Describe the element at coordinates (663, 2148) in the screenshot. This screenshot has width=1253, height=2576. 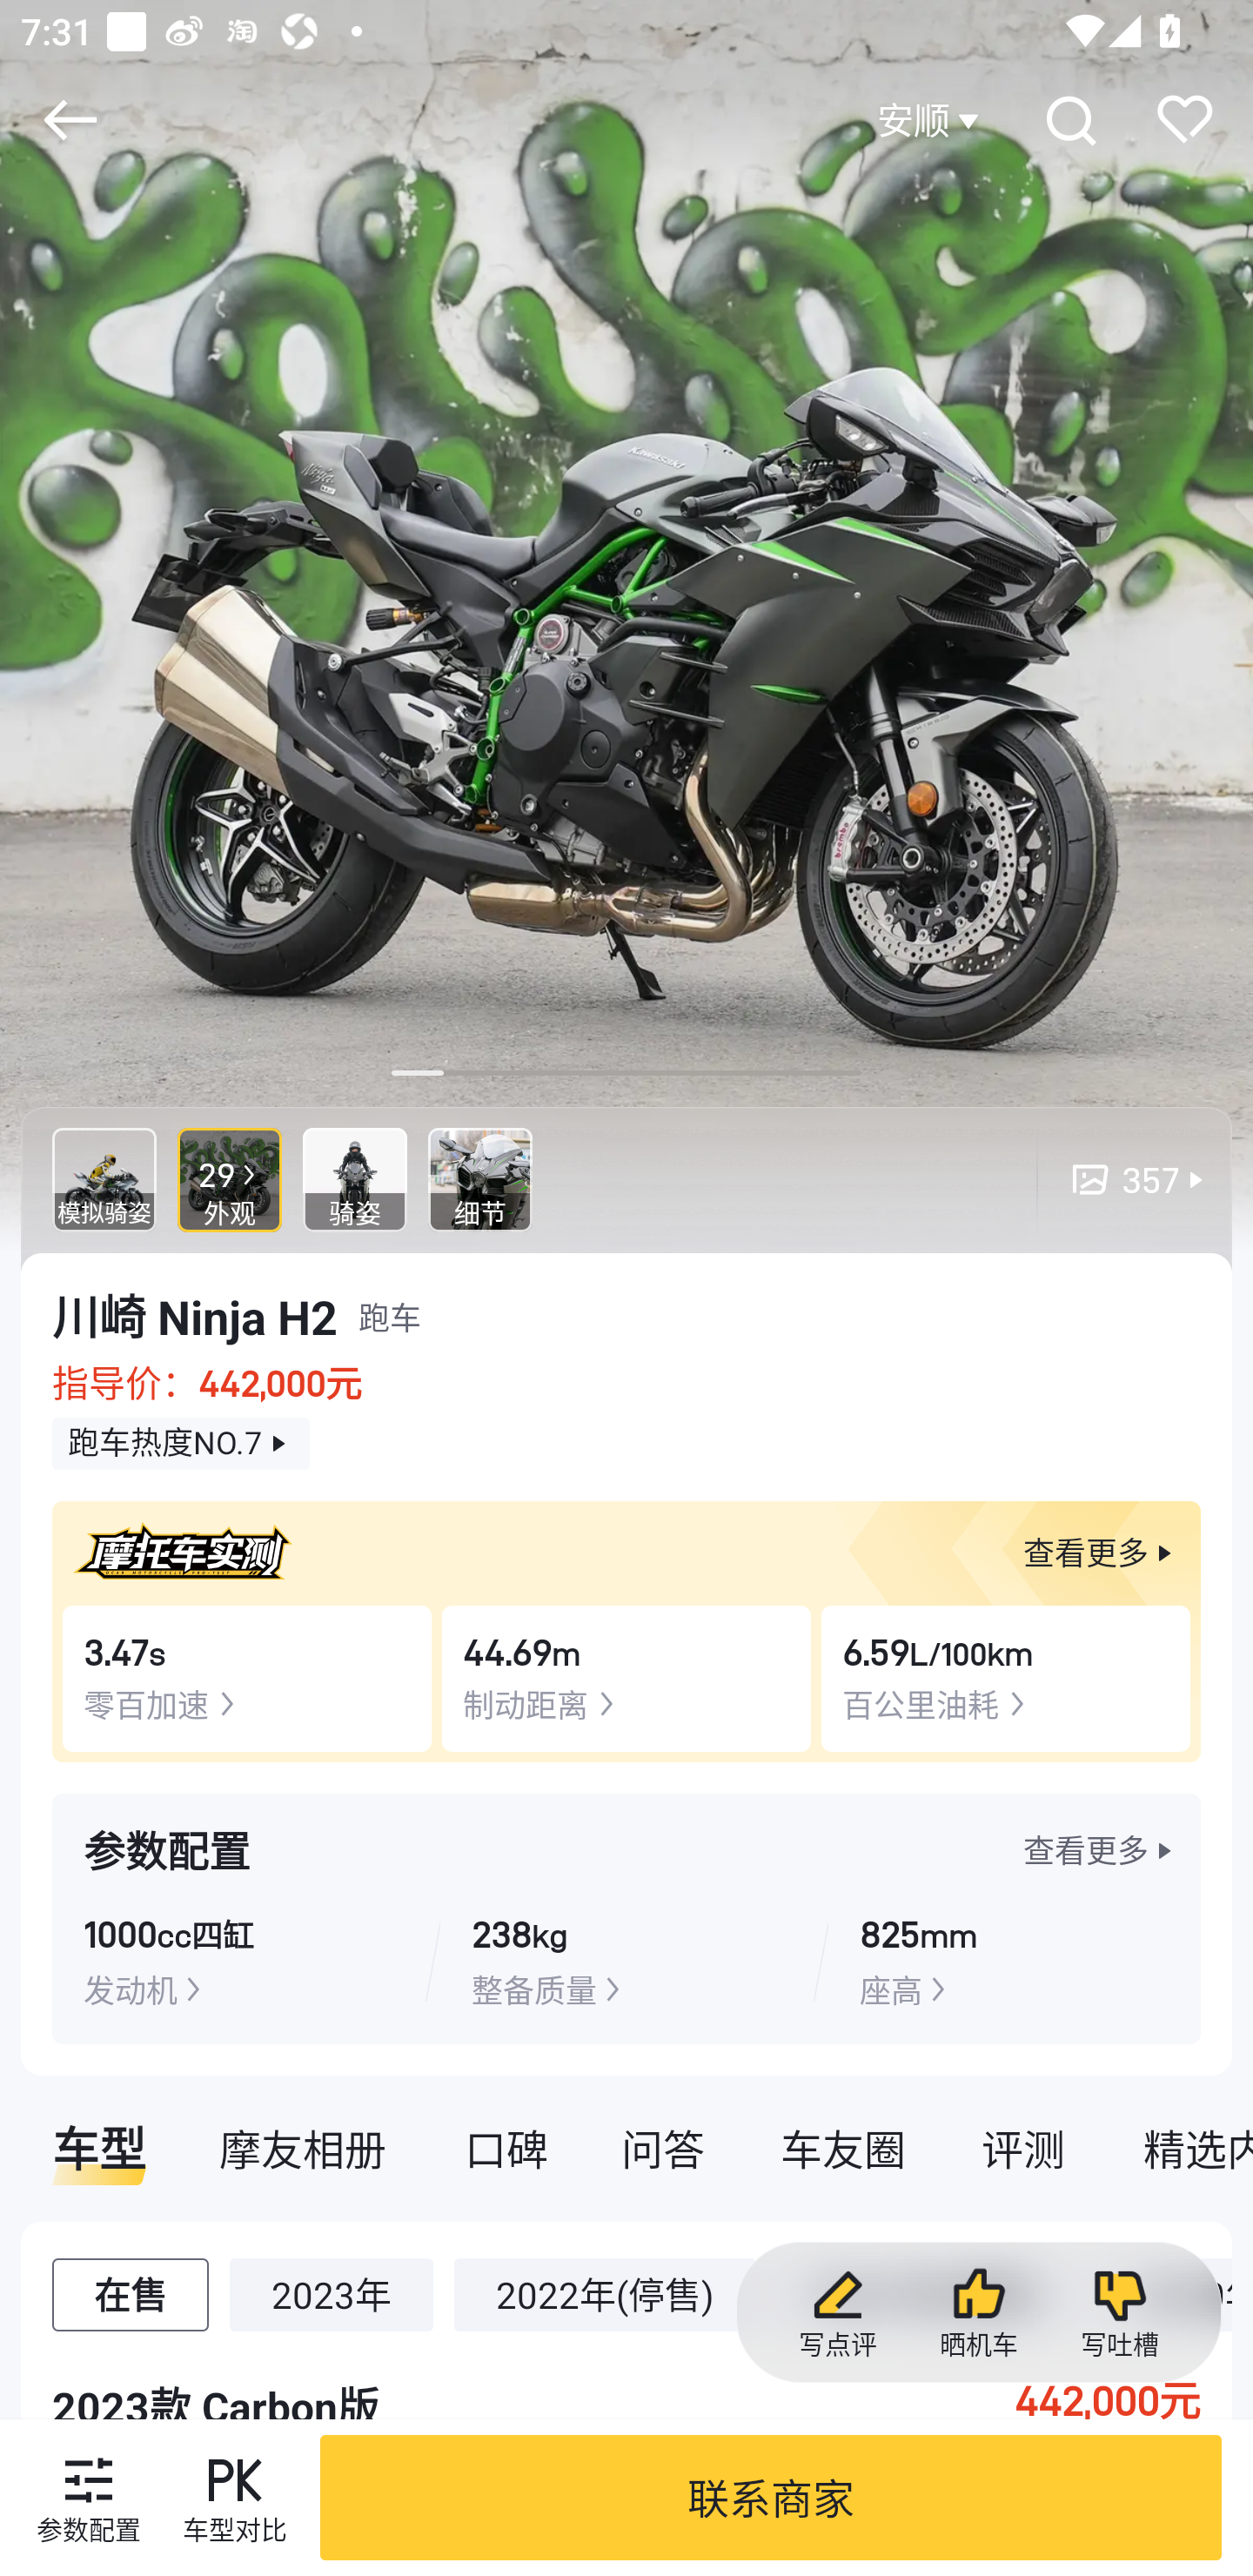
I see `问答` at that location.